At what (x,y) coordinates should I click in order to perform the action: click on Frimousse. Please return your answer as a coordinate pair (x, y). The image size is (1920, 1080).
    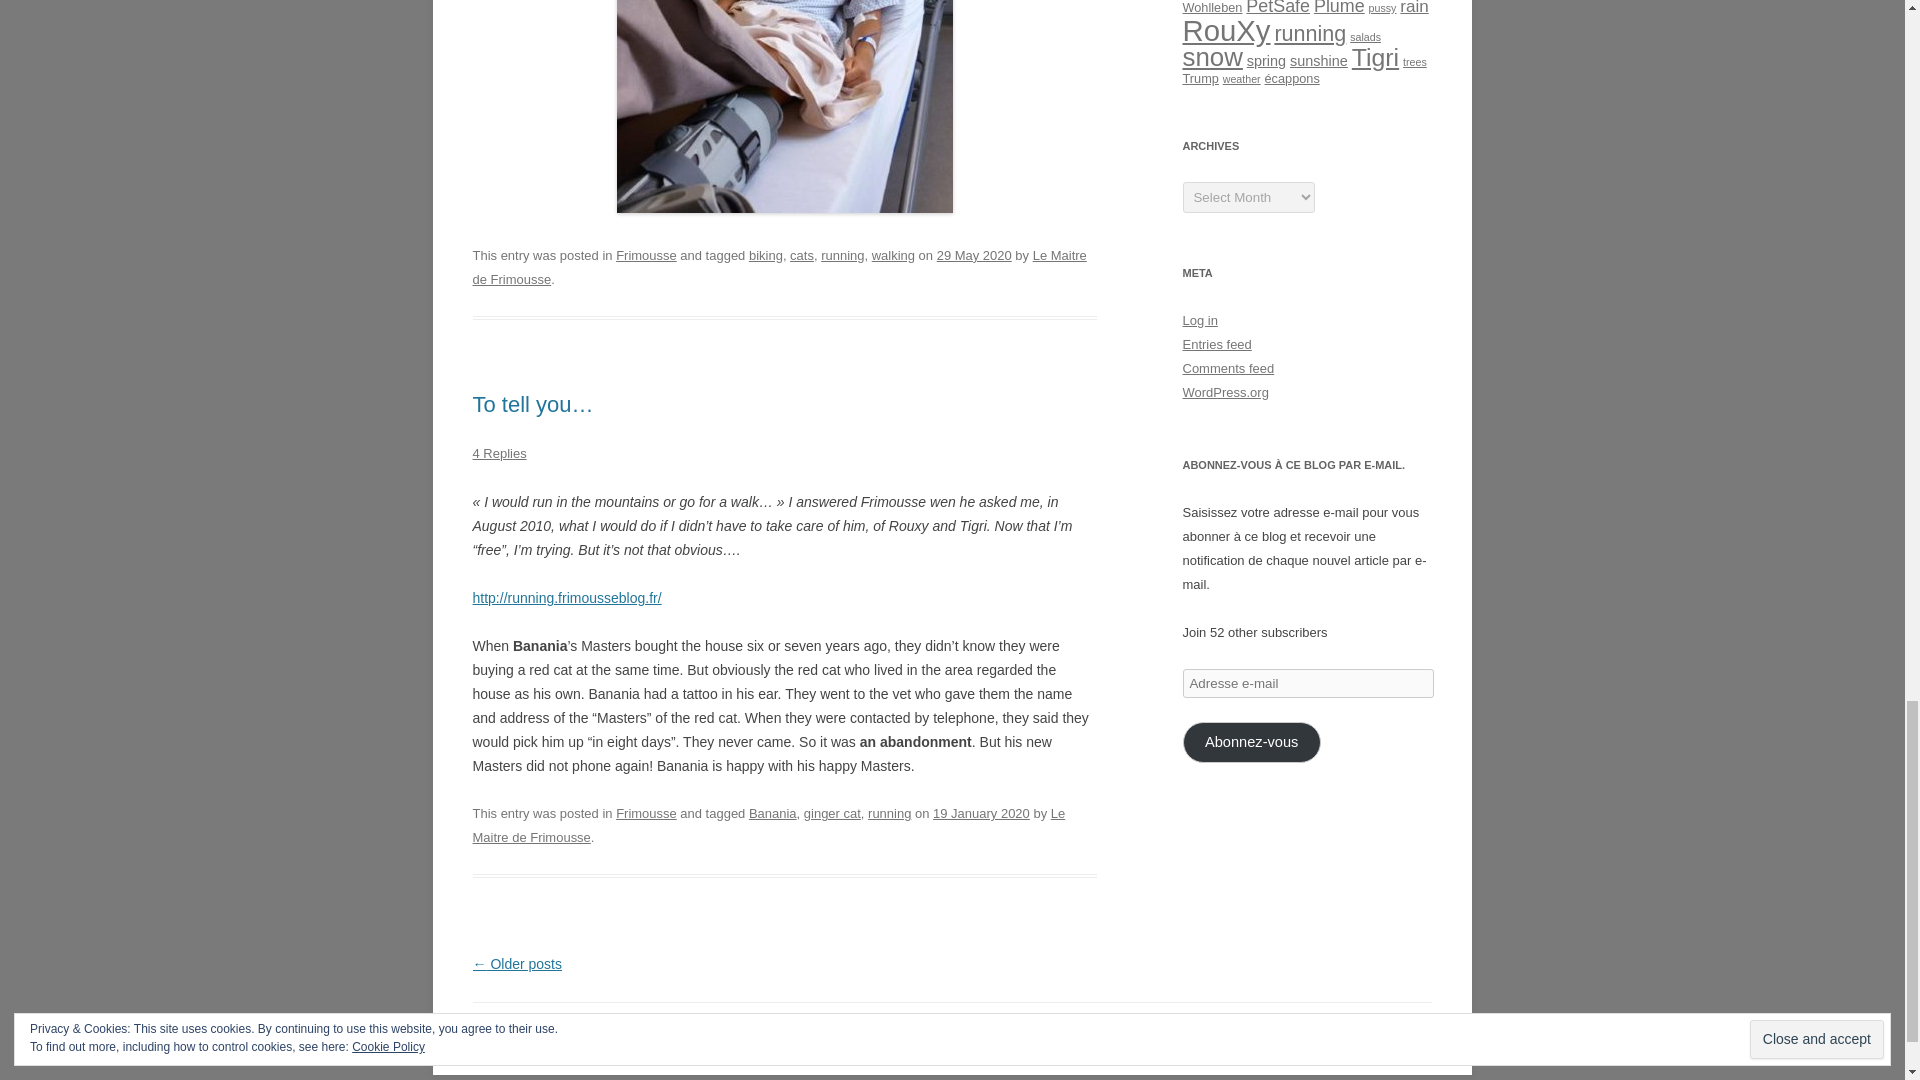
    Looking at the image, I should click on (646, 256).